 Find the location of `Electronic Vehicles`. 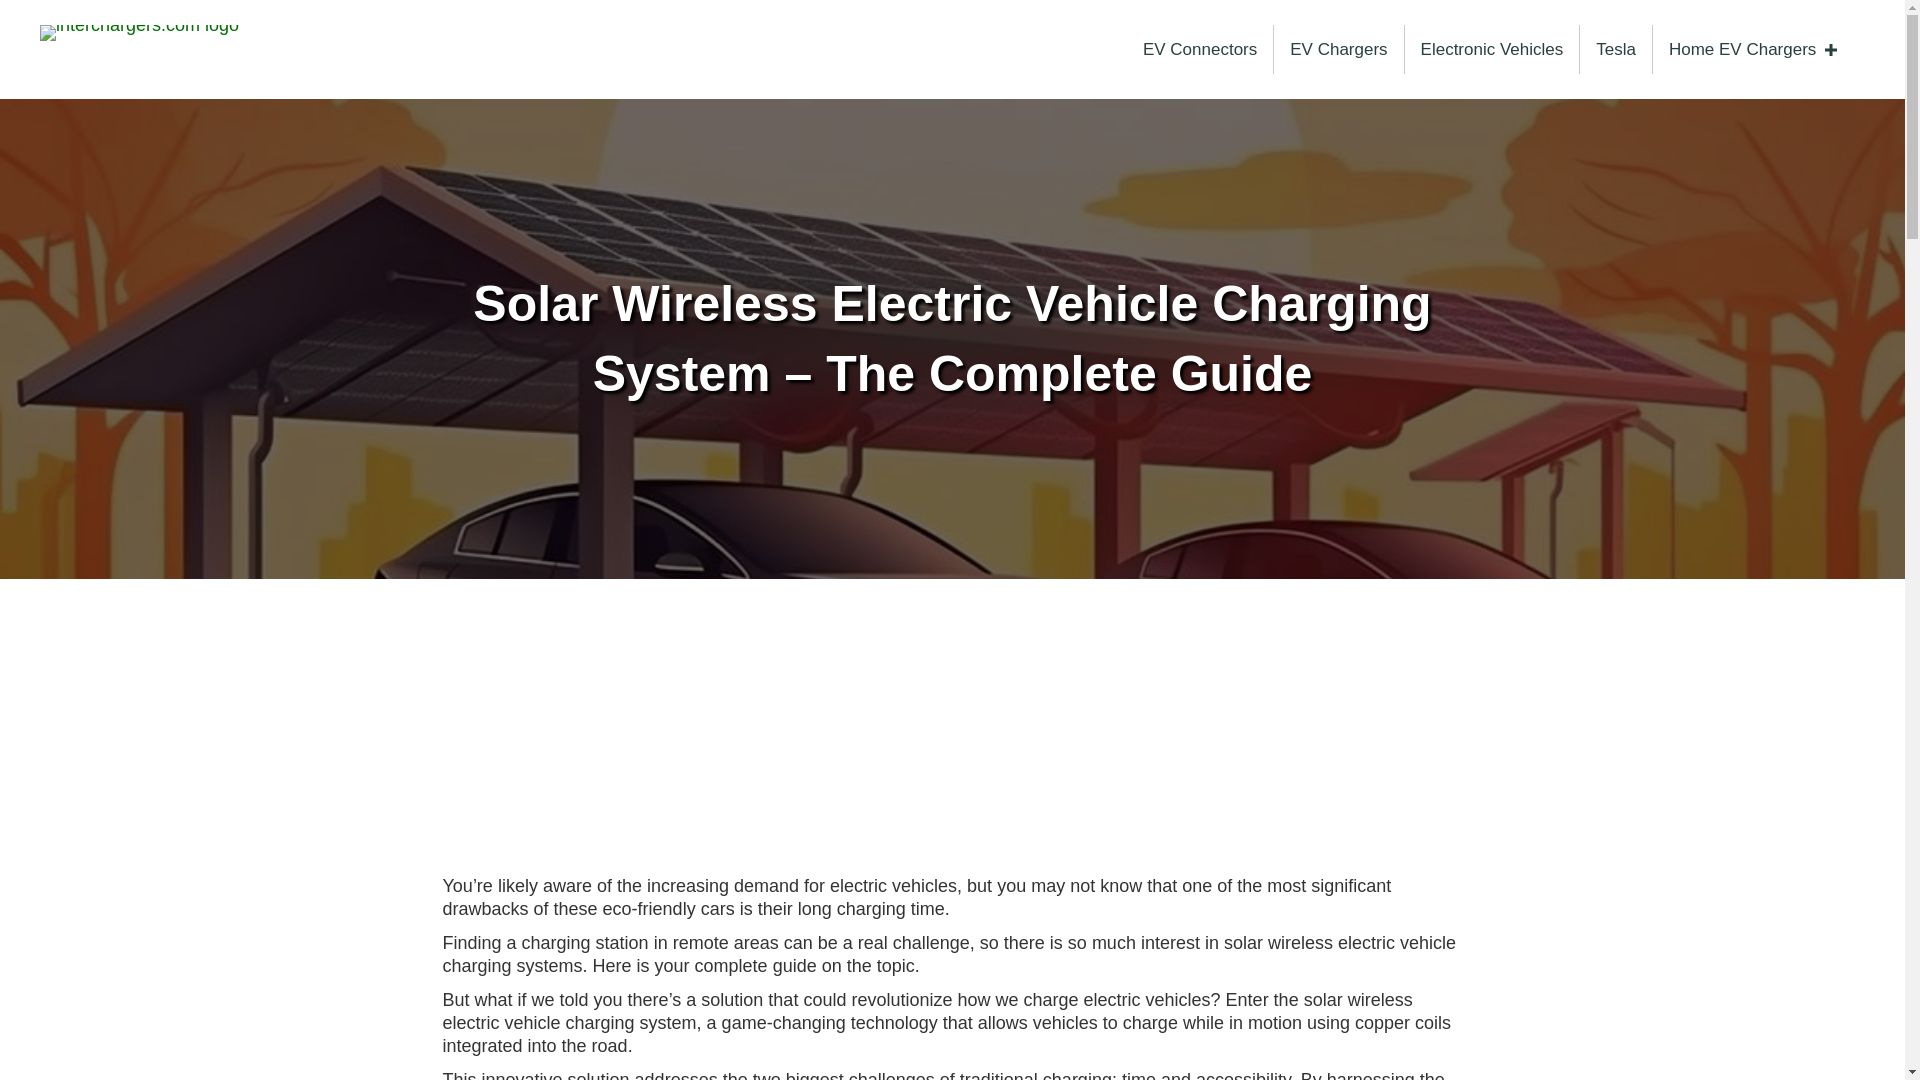

Electronic Vehicles is located at coordinates (1492, 49).